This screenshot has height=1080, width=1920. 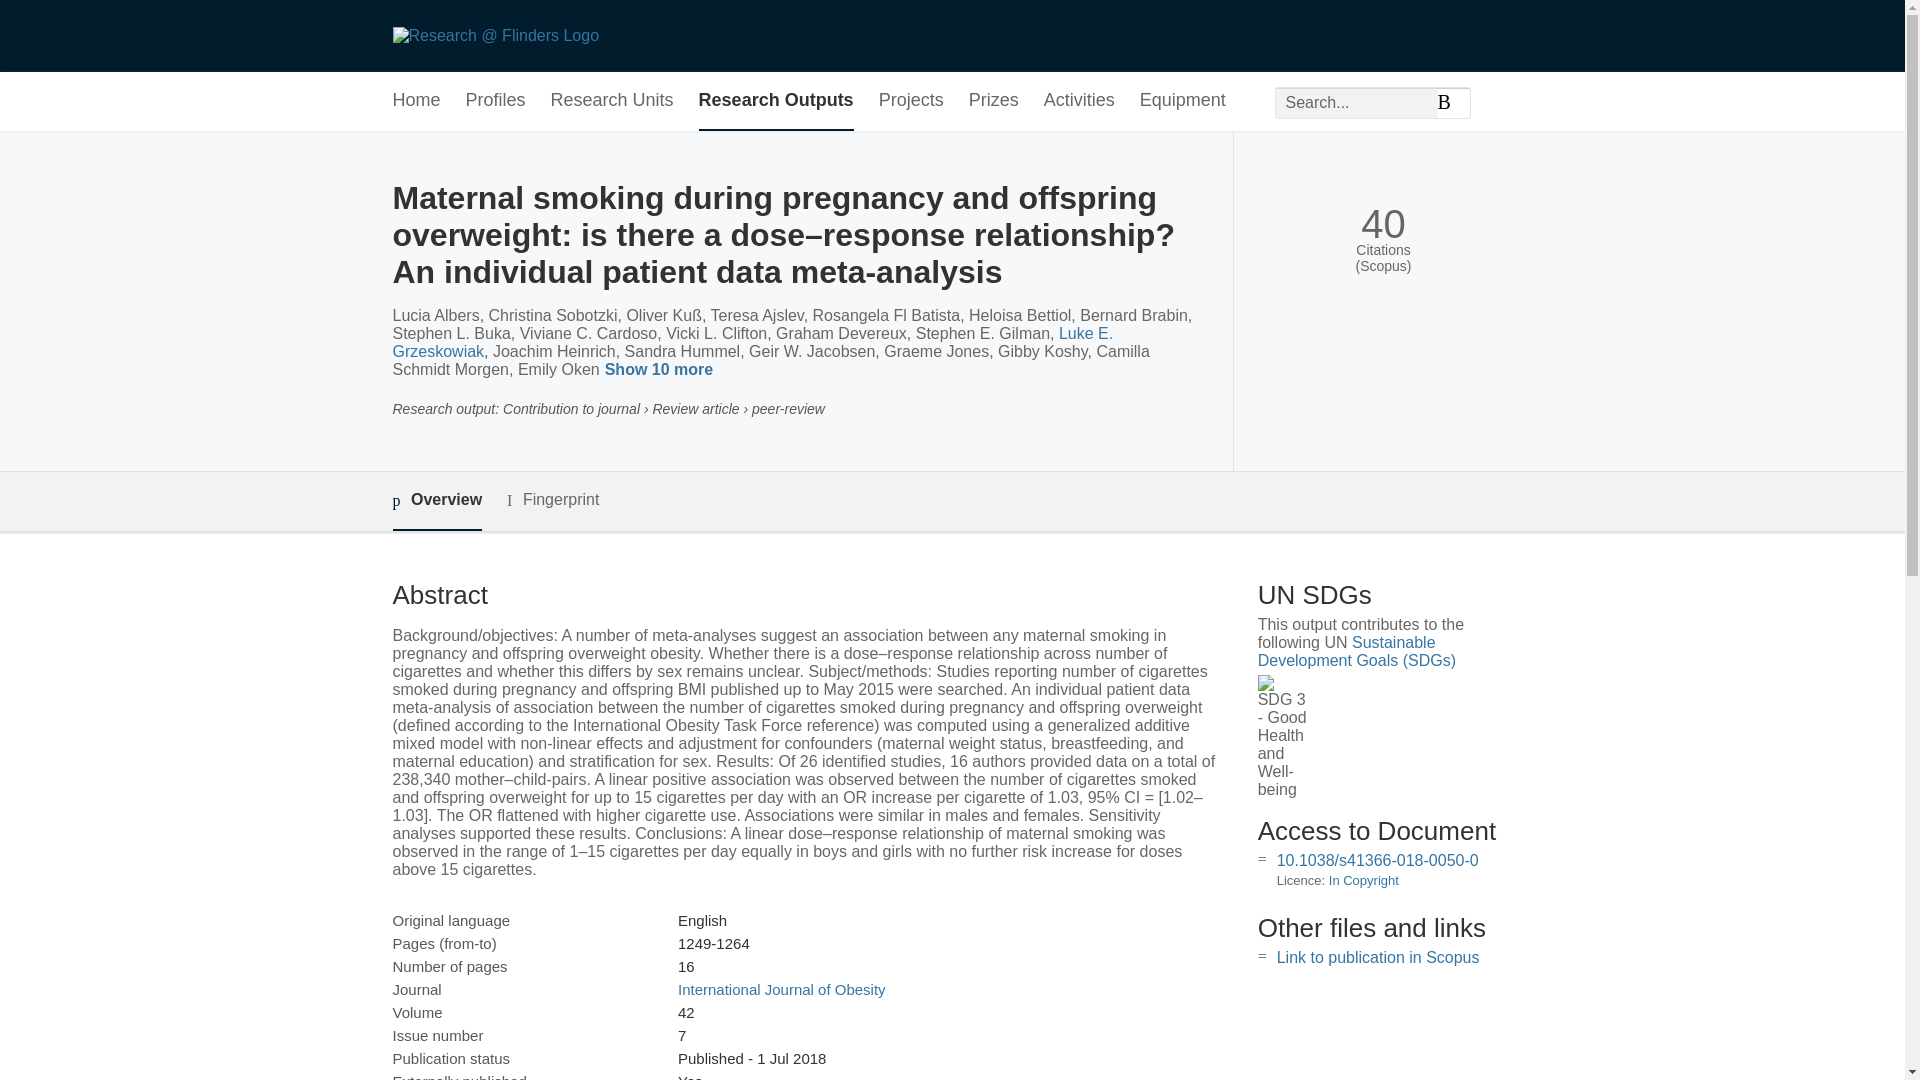 I want to click on Research Units, so click(x=612, y=101).